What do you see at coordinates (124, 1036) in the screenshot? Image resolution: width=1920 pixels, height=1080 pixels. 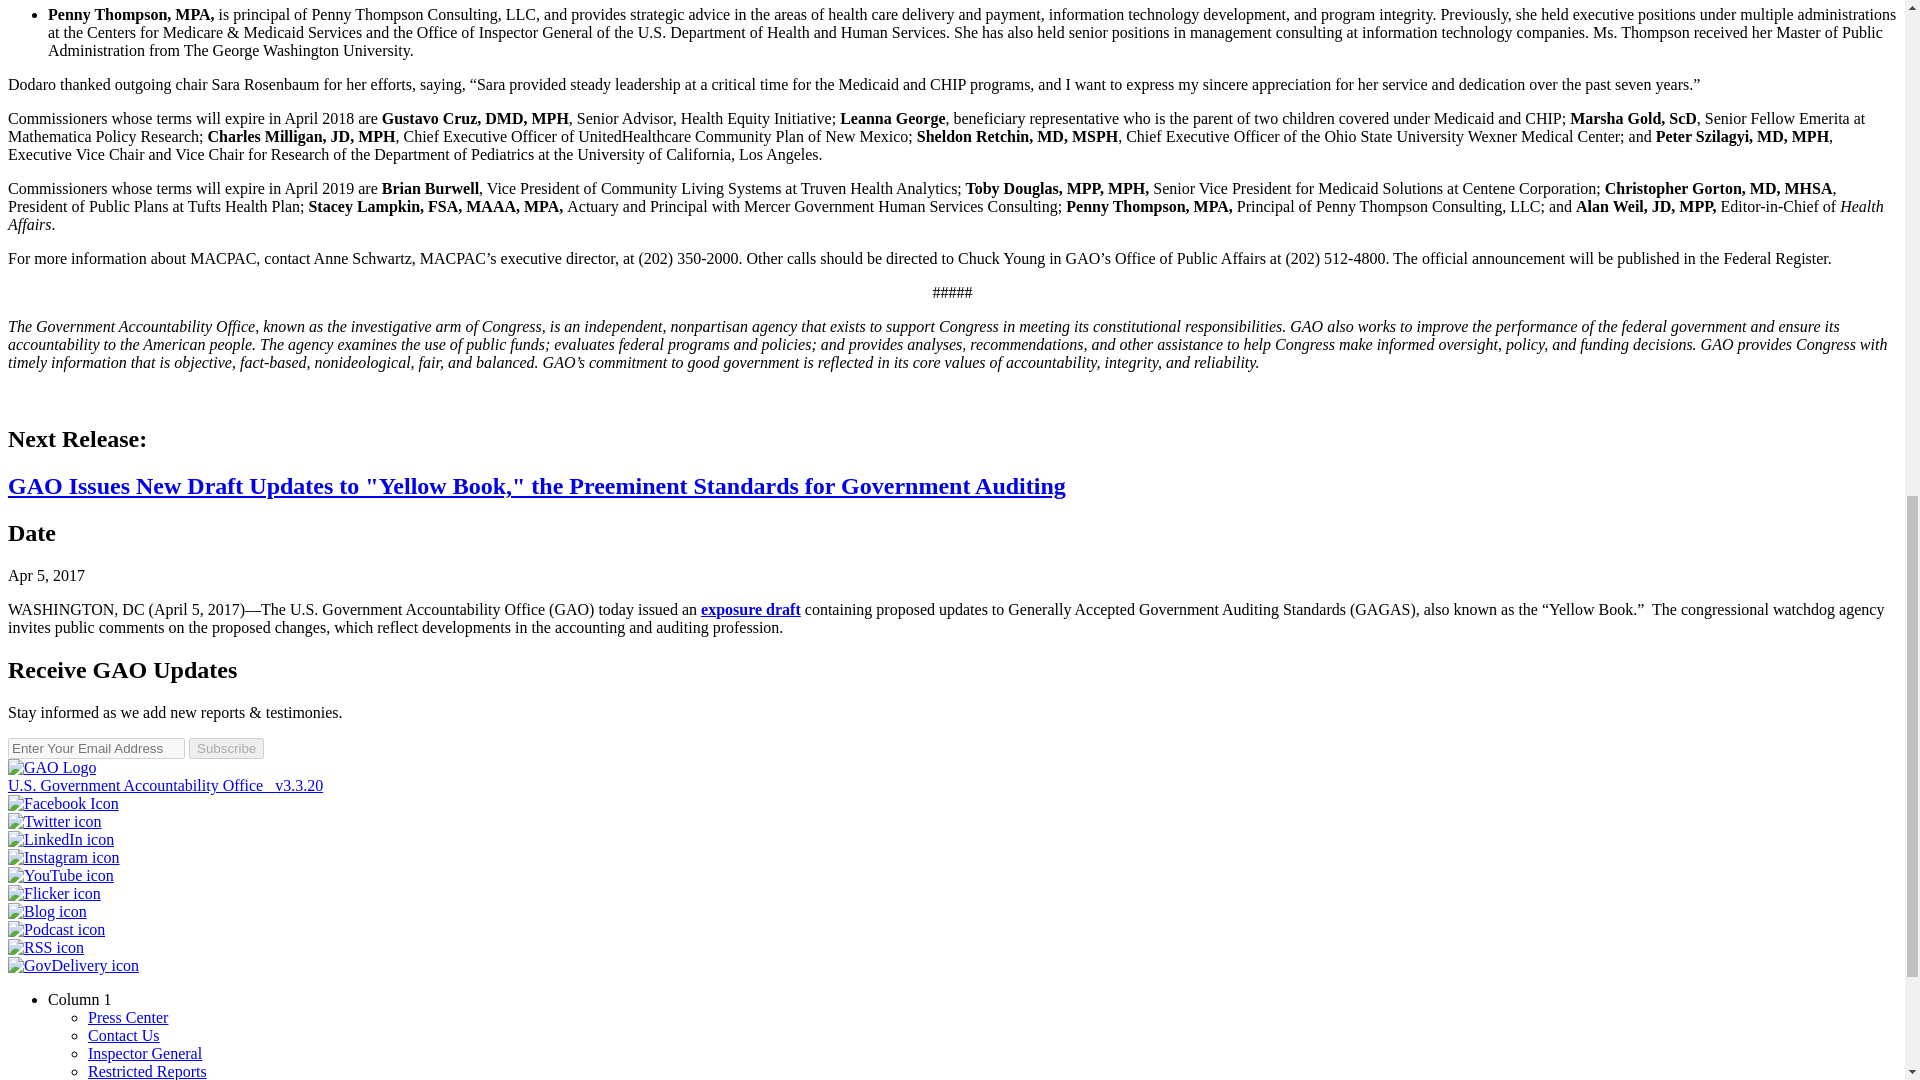 I see `Contact Us` at bounding box center [124, 1036].